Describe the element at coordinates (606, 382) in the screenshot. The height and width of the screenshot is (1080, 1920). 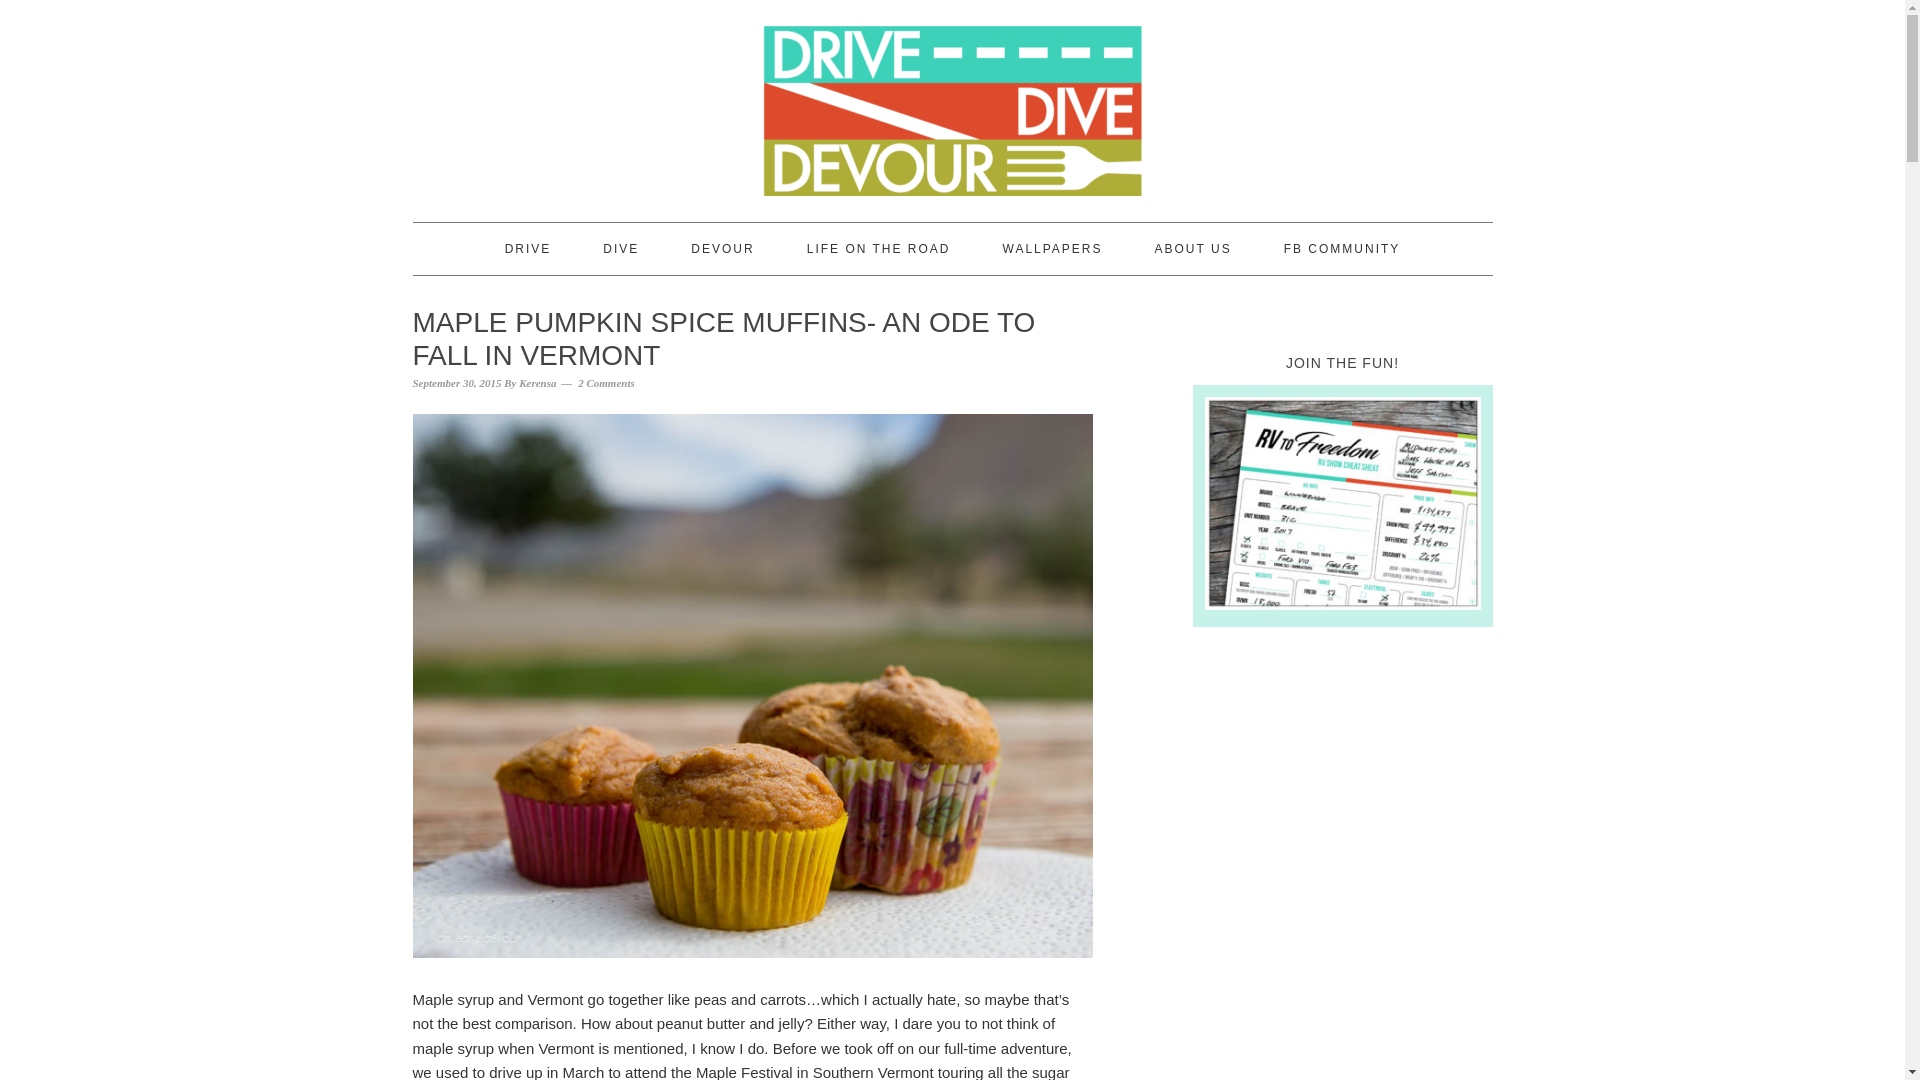
I see `2 Comments` at that location.